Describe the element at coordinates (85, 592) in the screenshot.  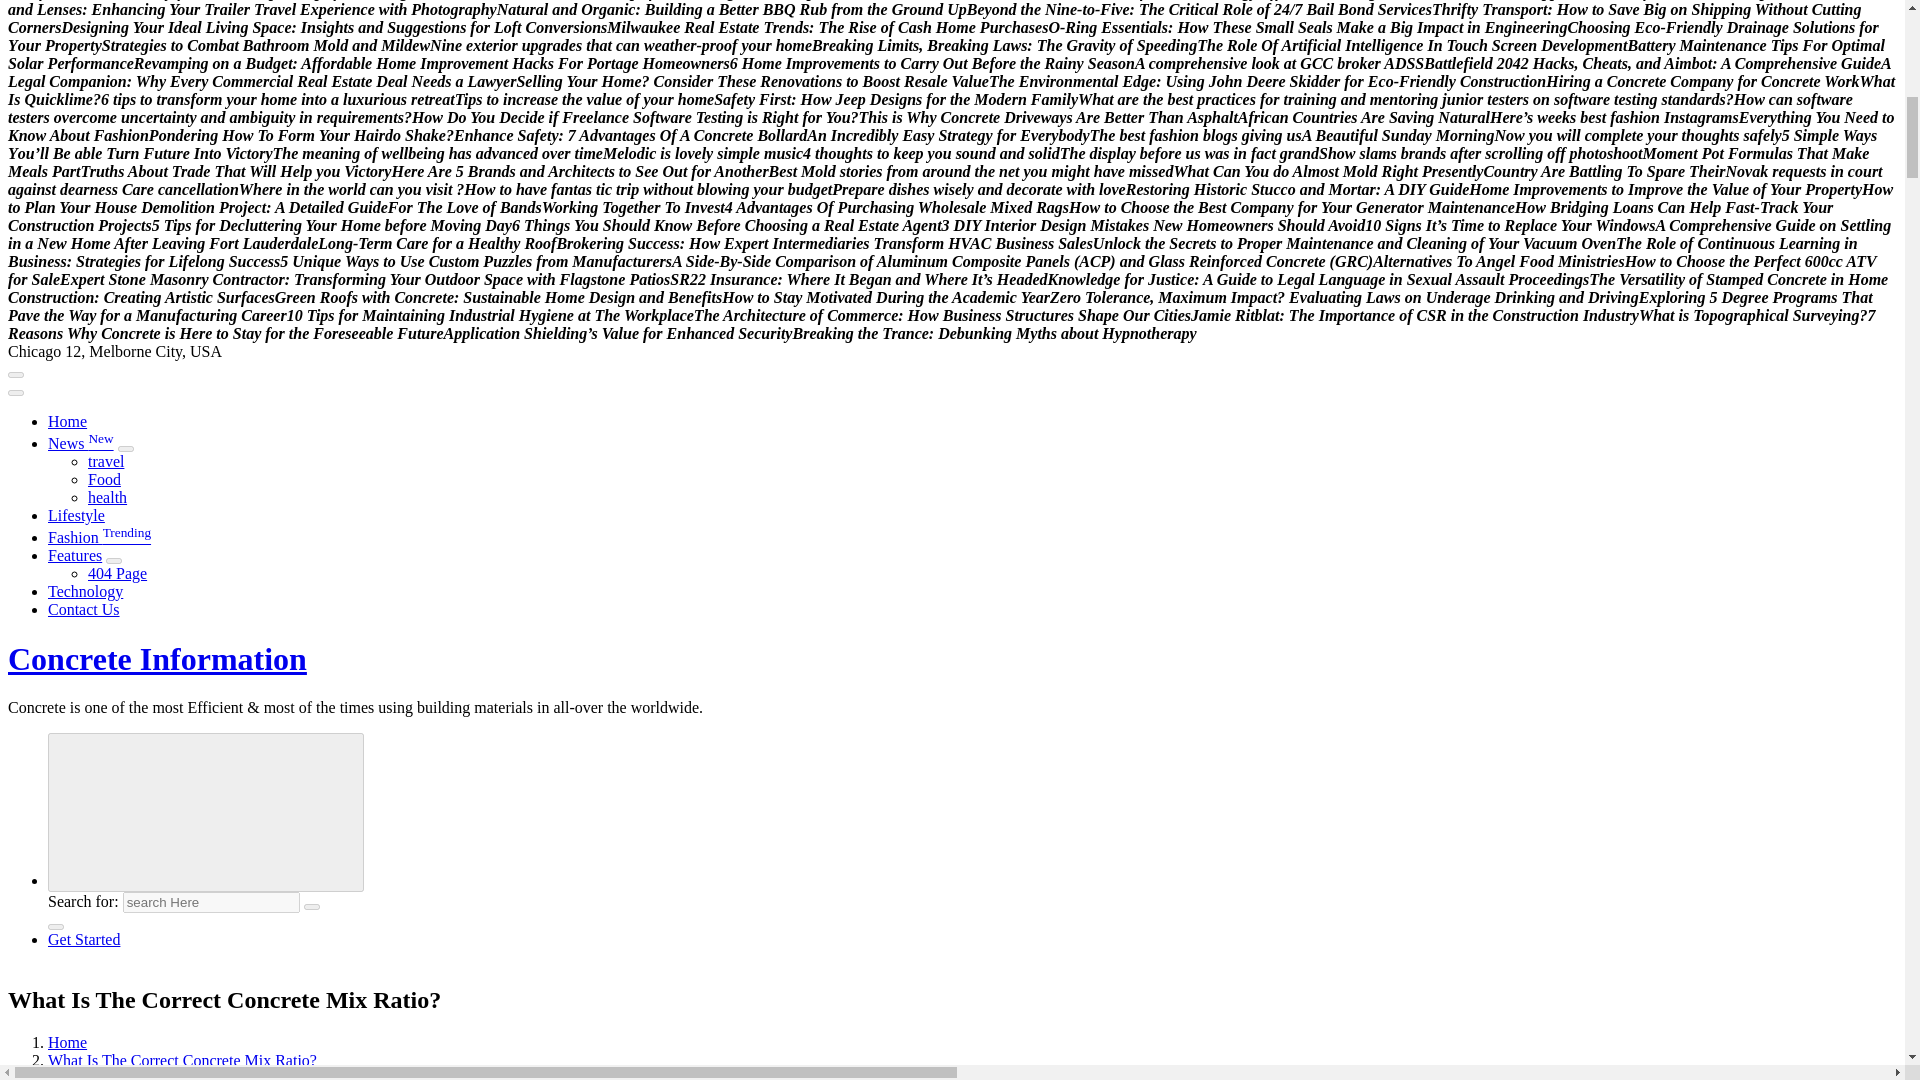
I see `Technology` at that location.